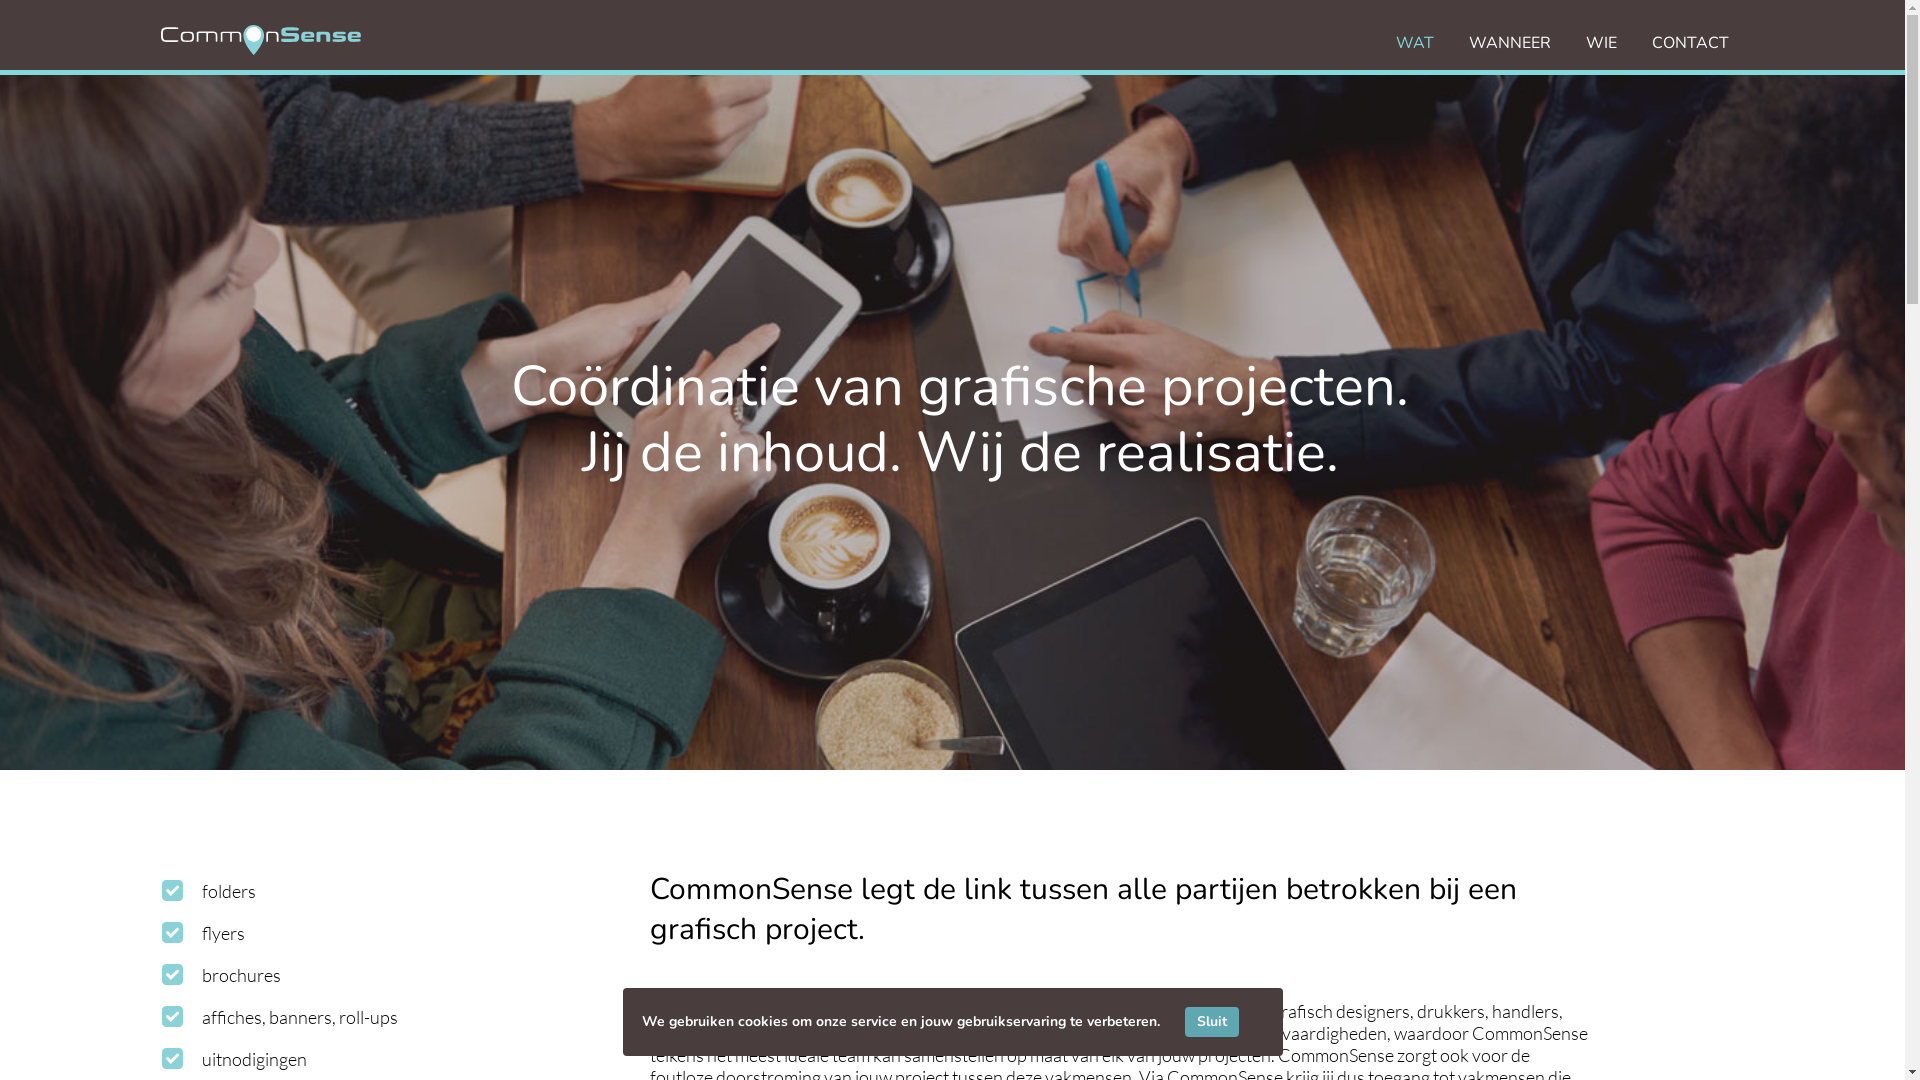 This screenshot has height=1080, width=1920. Describe the element at coordinates (1510, 43) in the screenshot. I see `WANNEER` at that location.